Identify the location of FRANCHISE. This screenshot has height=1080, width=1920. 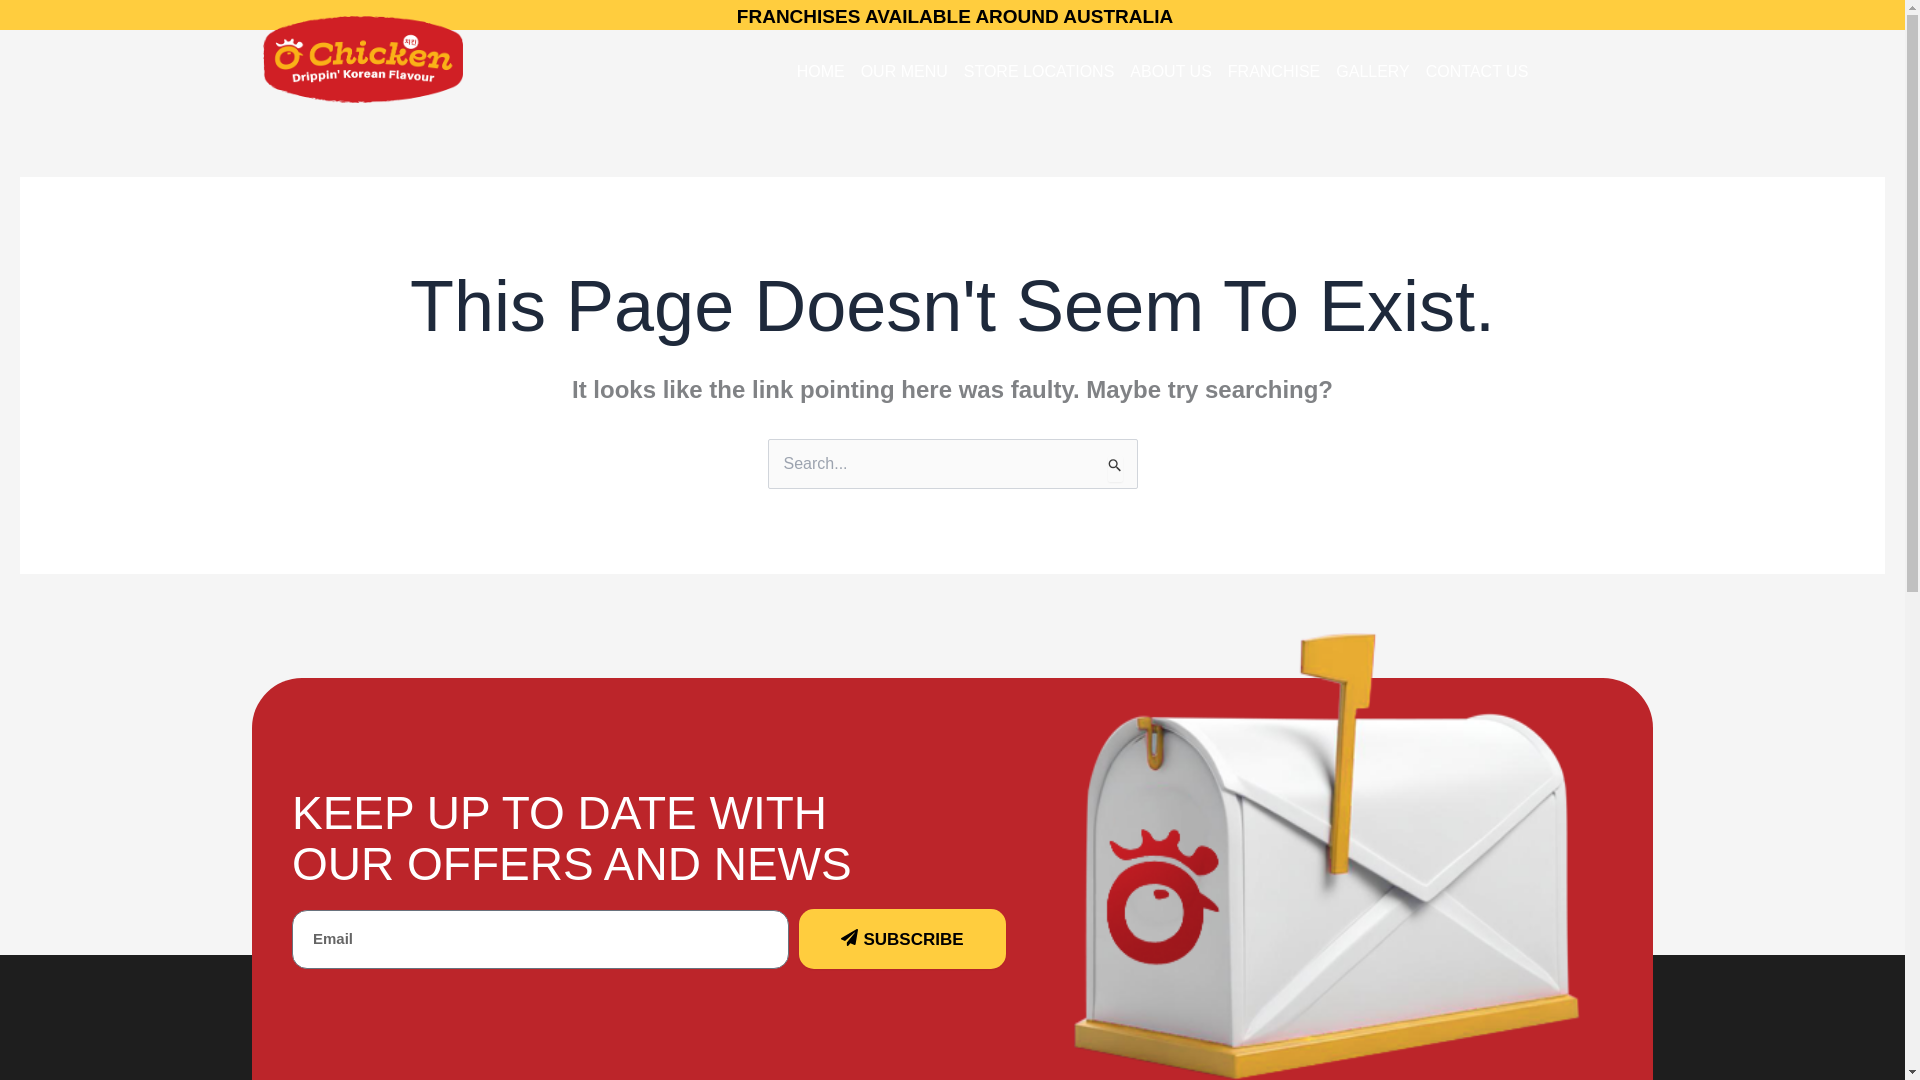
(1274, 72).